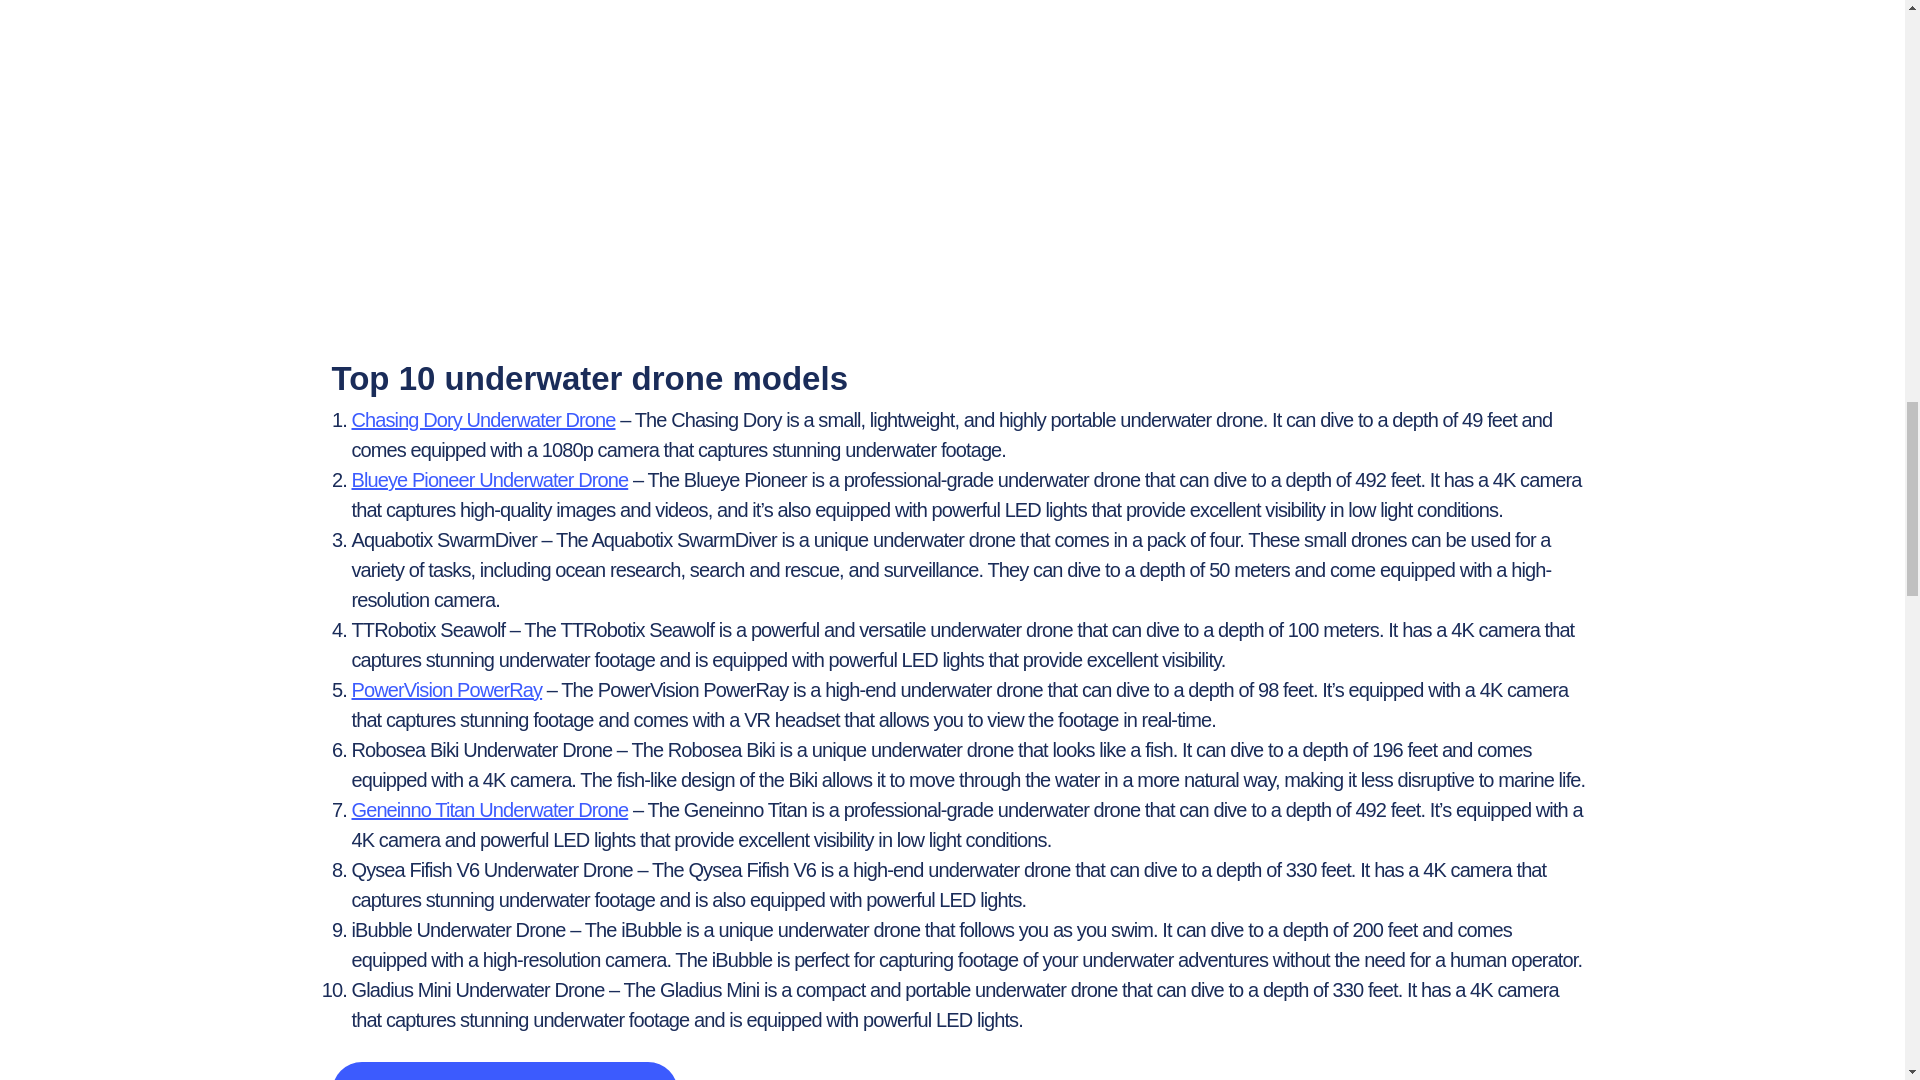  What do you see at coordinates (490, 810) in the screenshot?
I see `Geneinno Titan Underwater Drone` at bounding box center [490, 810].